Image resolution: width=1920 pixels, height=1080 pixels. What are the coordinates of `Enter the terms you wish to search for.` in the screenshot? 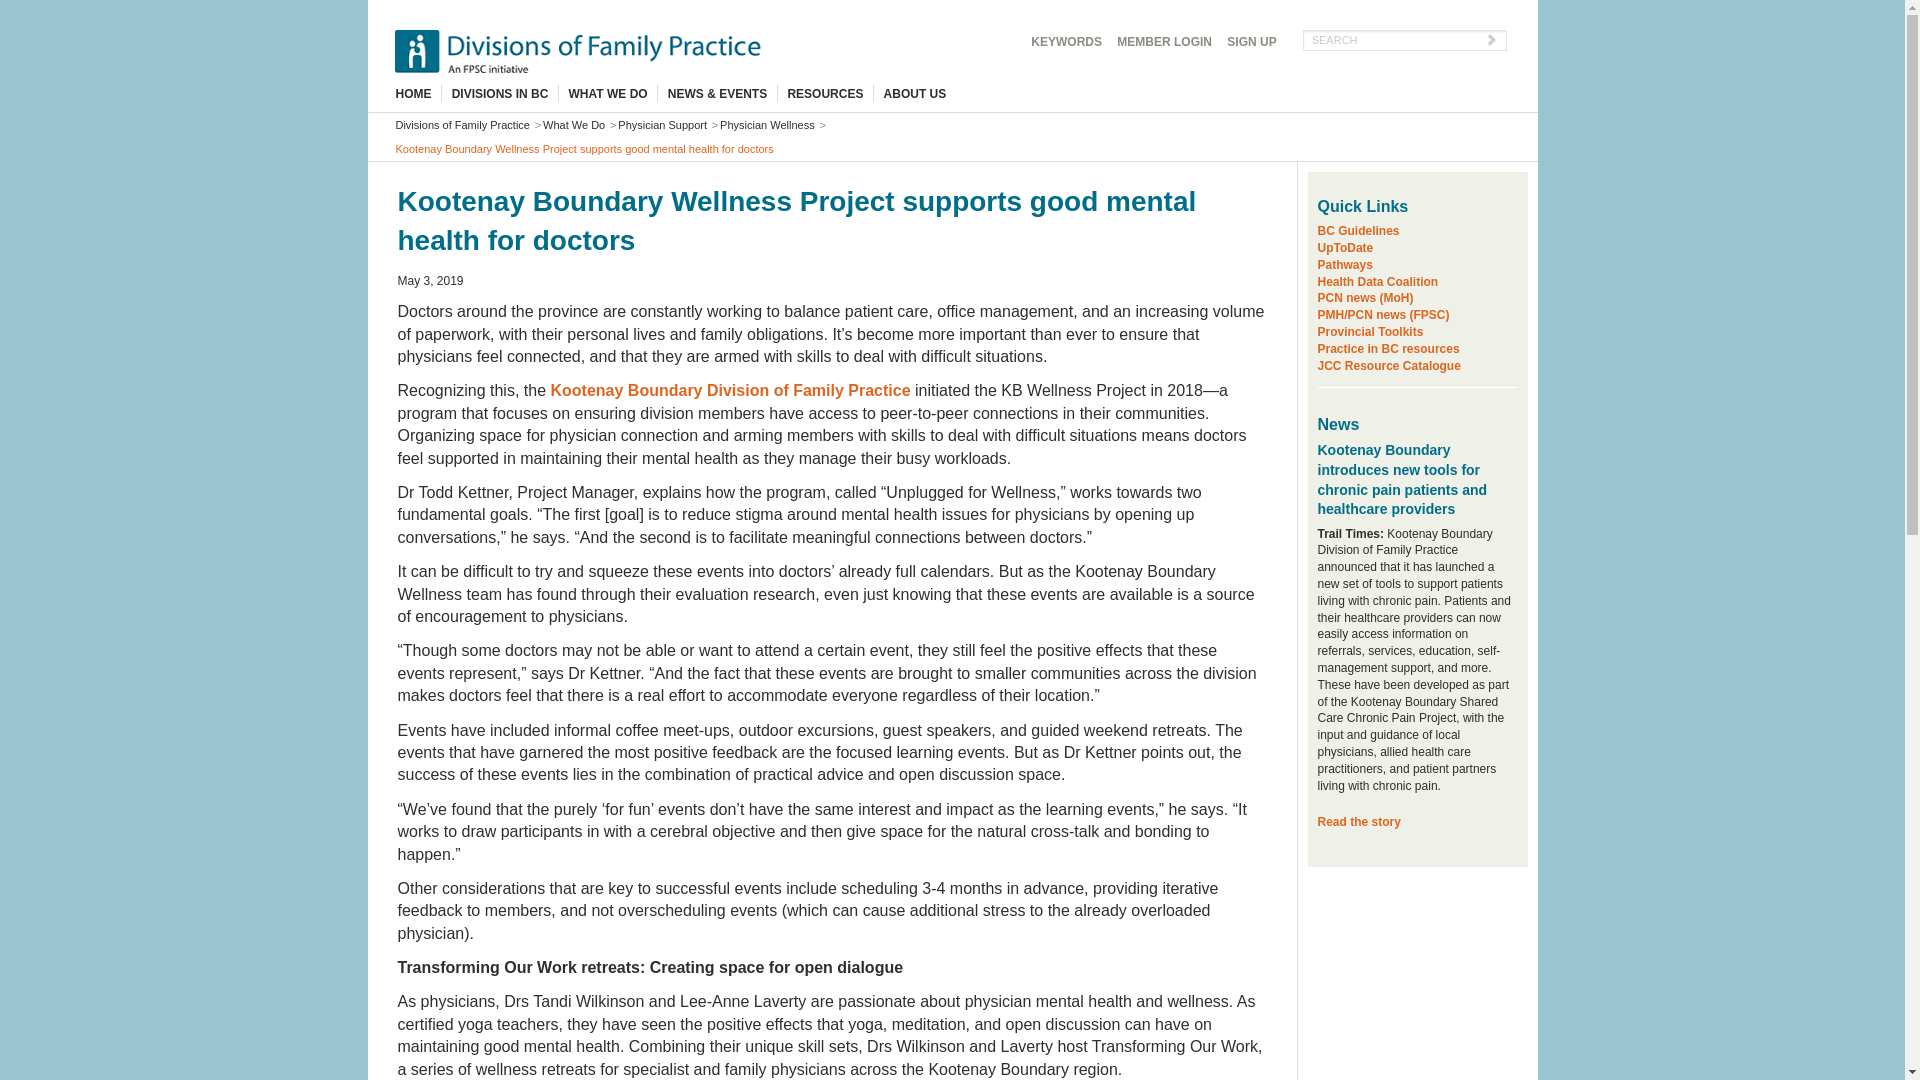 It's located at (1405, 40).